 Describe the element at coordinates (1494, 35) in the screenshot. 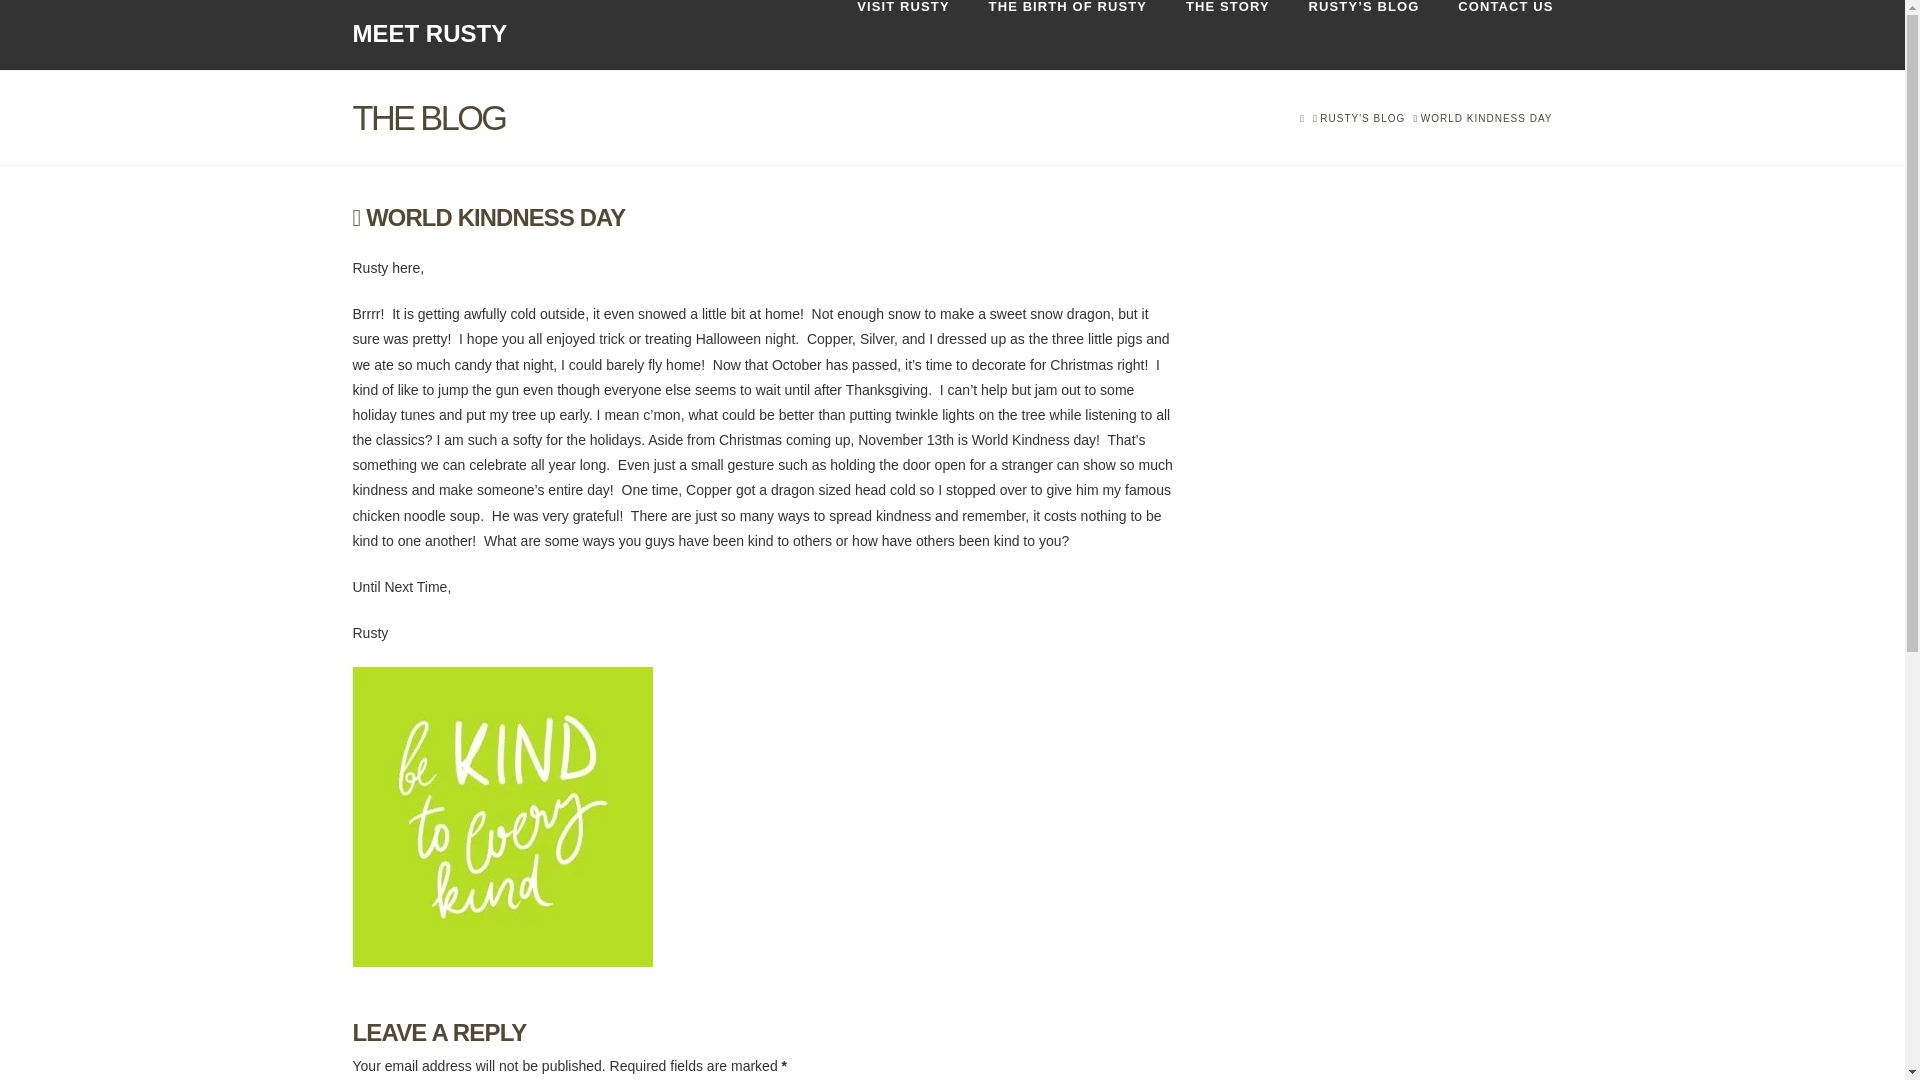

I see `CONTACT US` at that location.